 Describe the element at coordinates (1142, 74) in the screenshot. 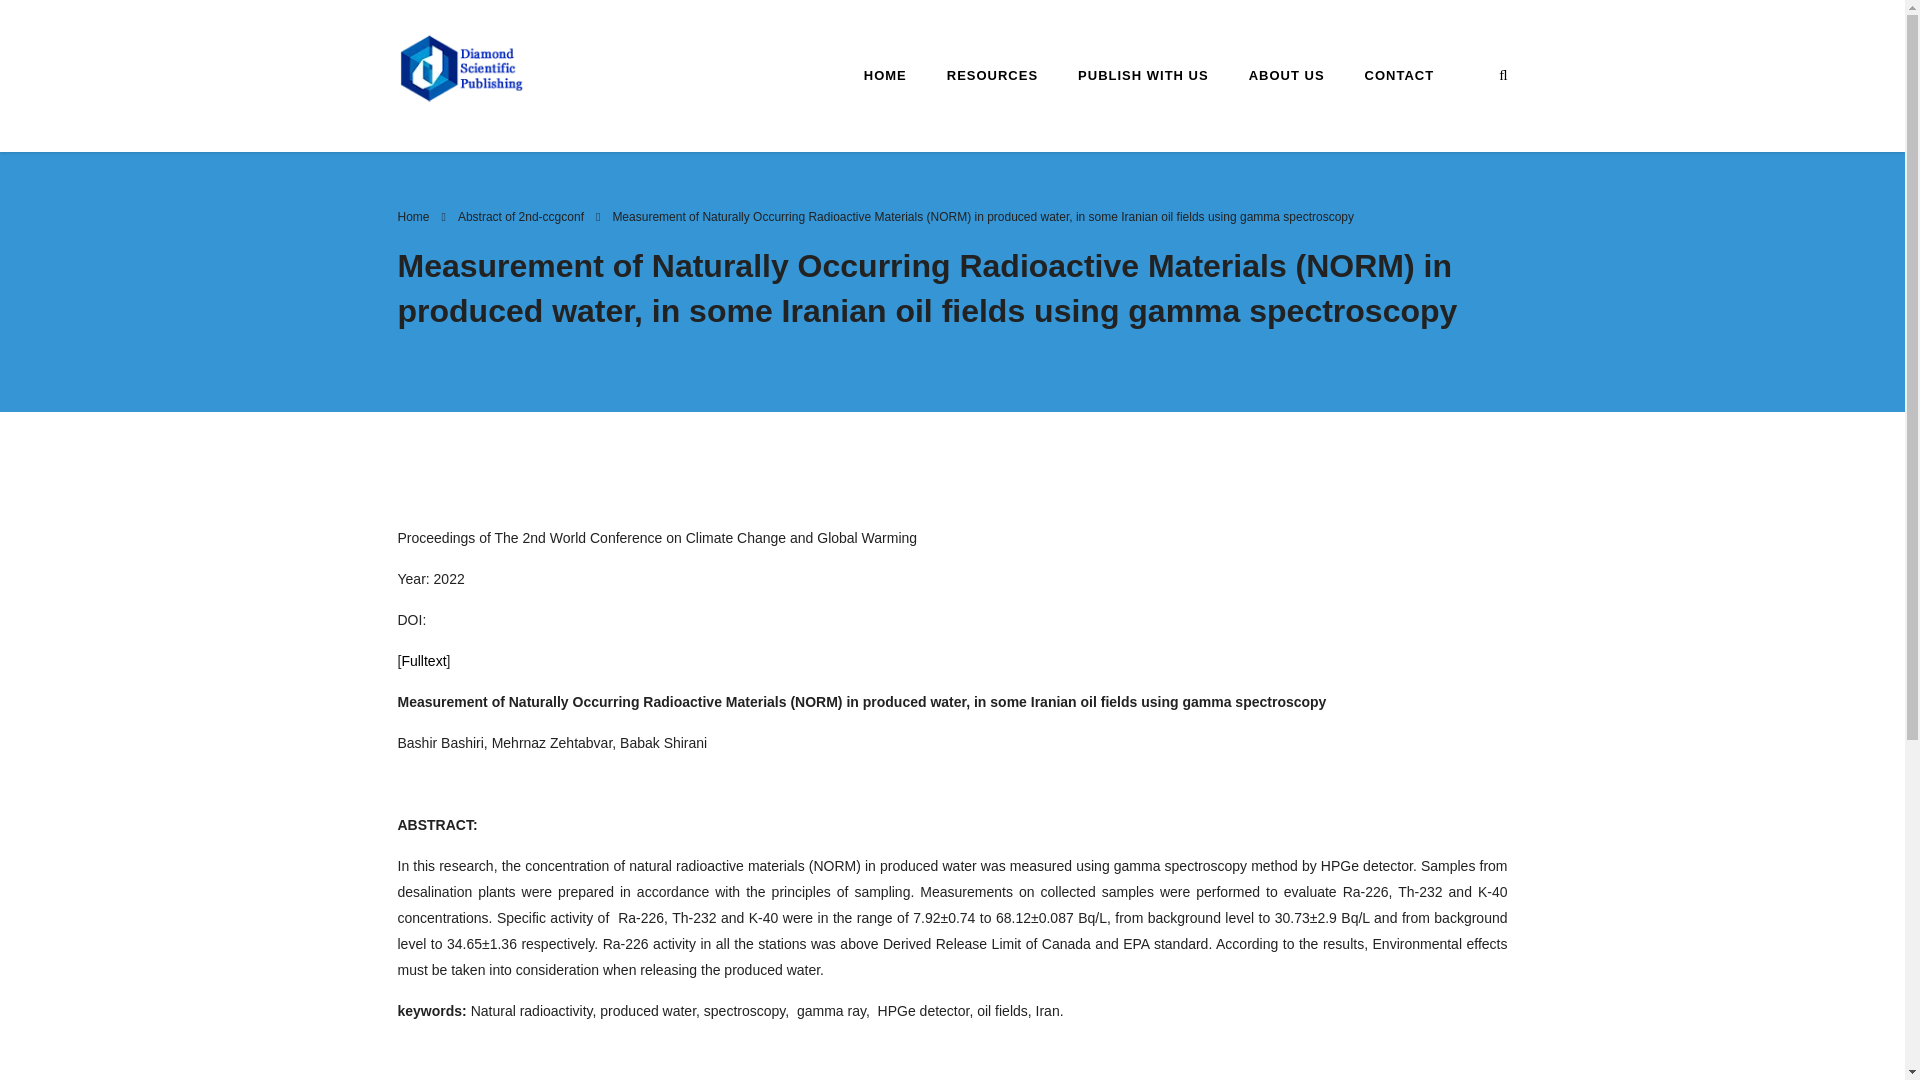

I see `PUBLISH WITH US` at that location.